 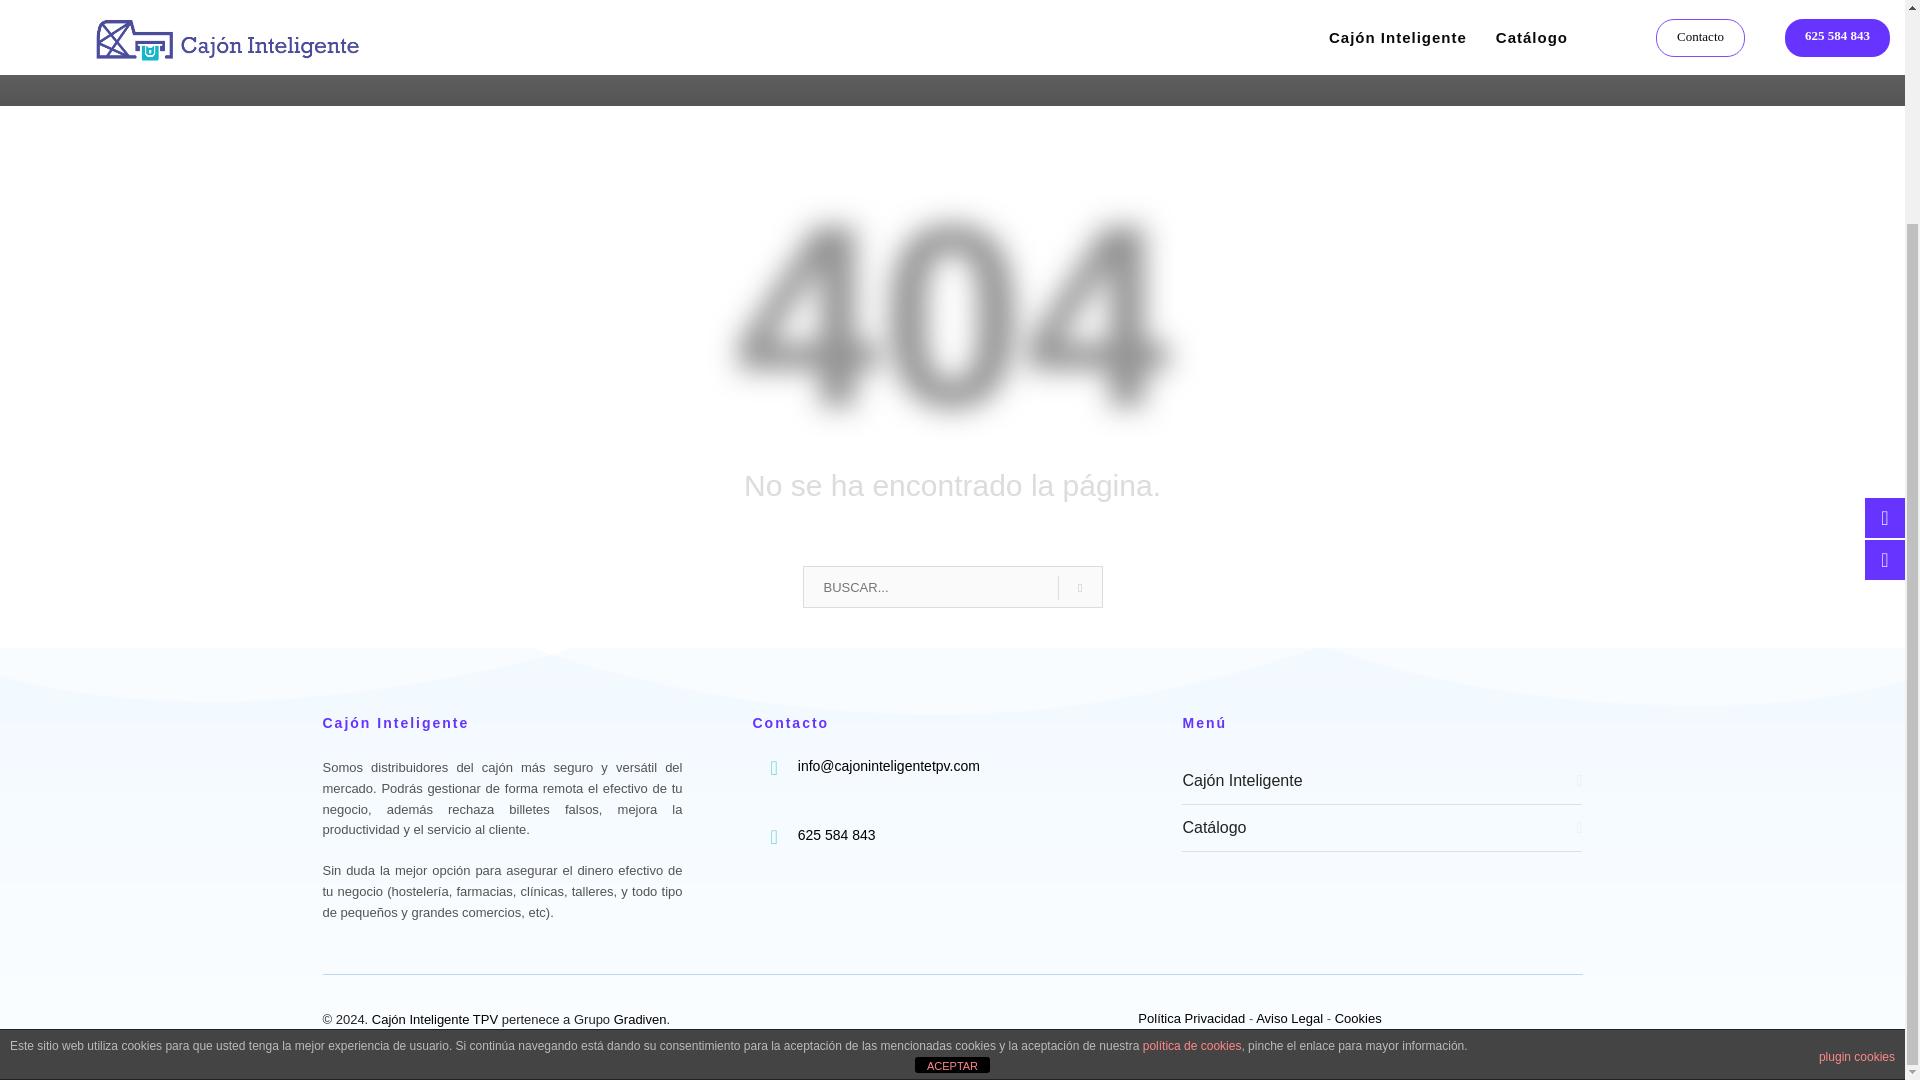 I want to click on Aviso Legal, so click(x=1288, y=1018).